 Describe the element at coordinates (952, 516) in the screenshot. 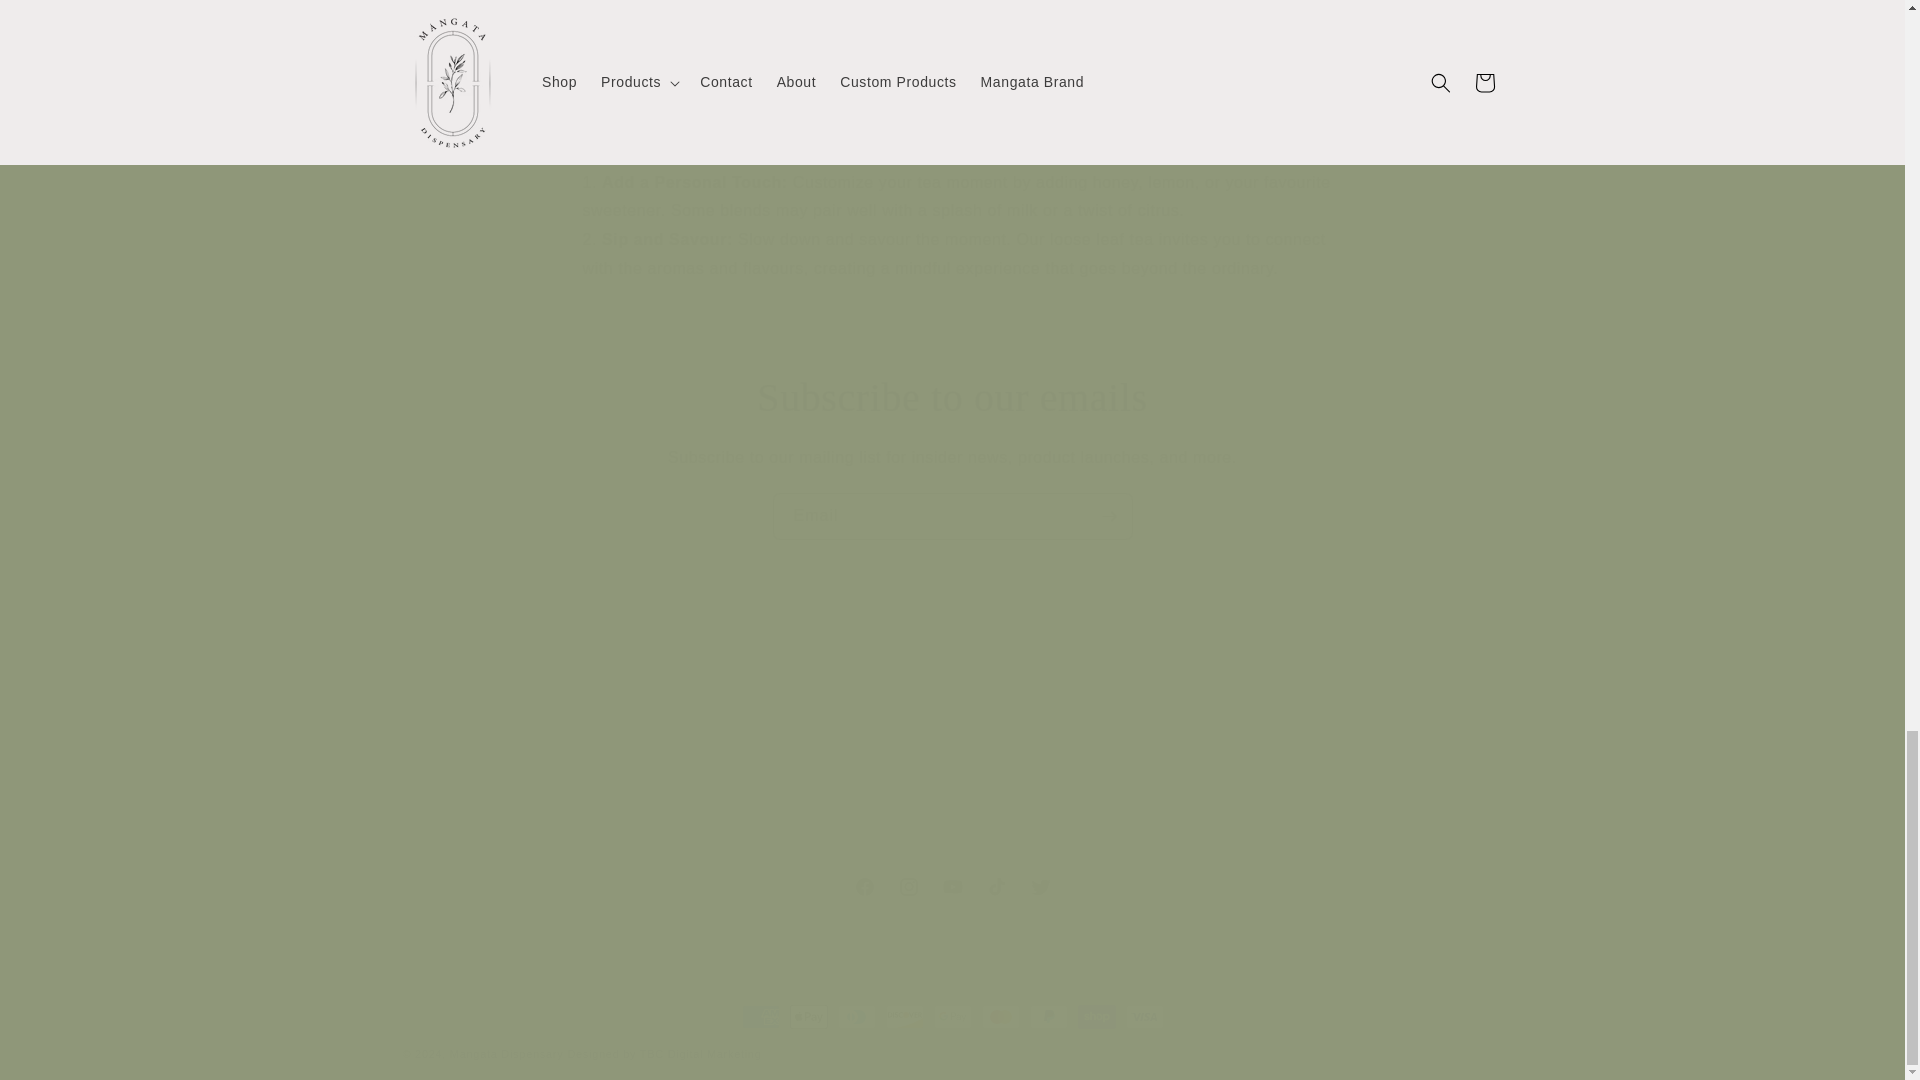

I see `Email` at that location.